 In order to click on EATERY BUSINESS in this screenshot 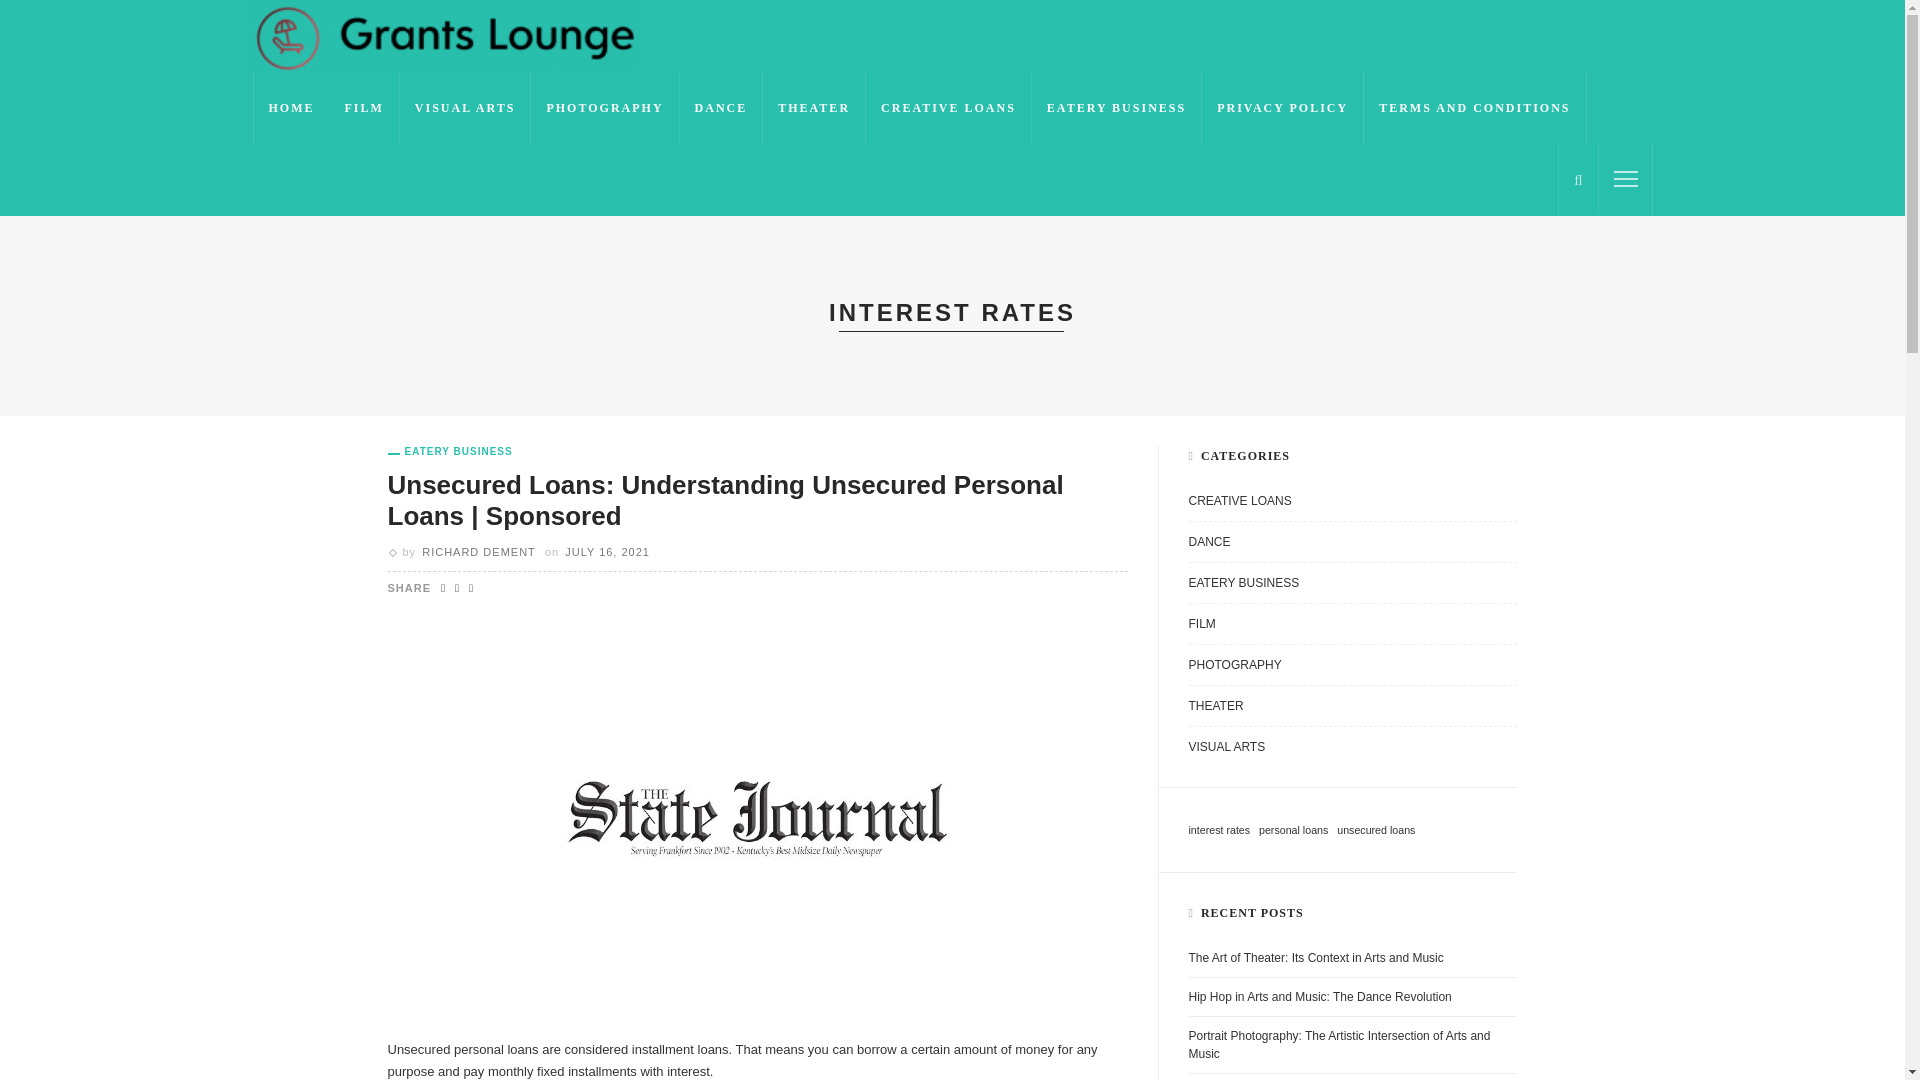, I will do `click(450, 452)`.